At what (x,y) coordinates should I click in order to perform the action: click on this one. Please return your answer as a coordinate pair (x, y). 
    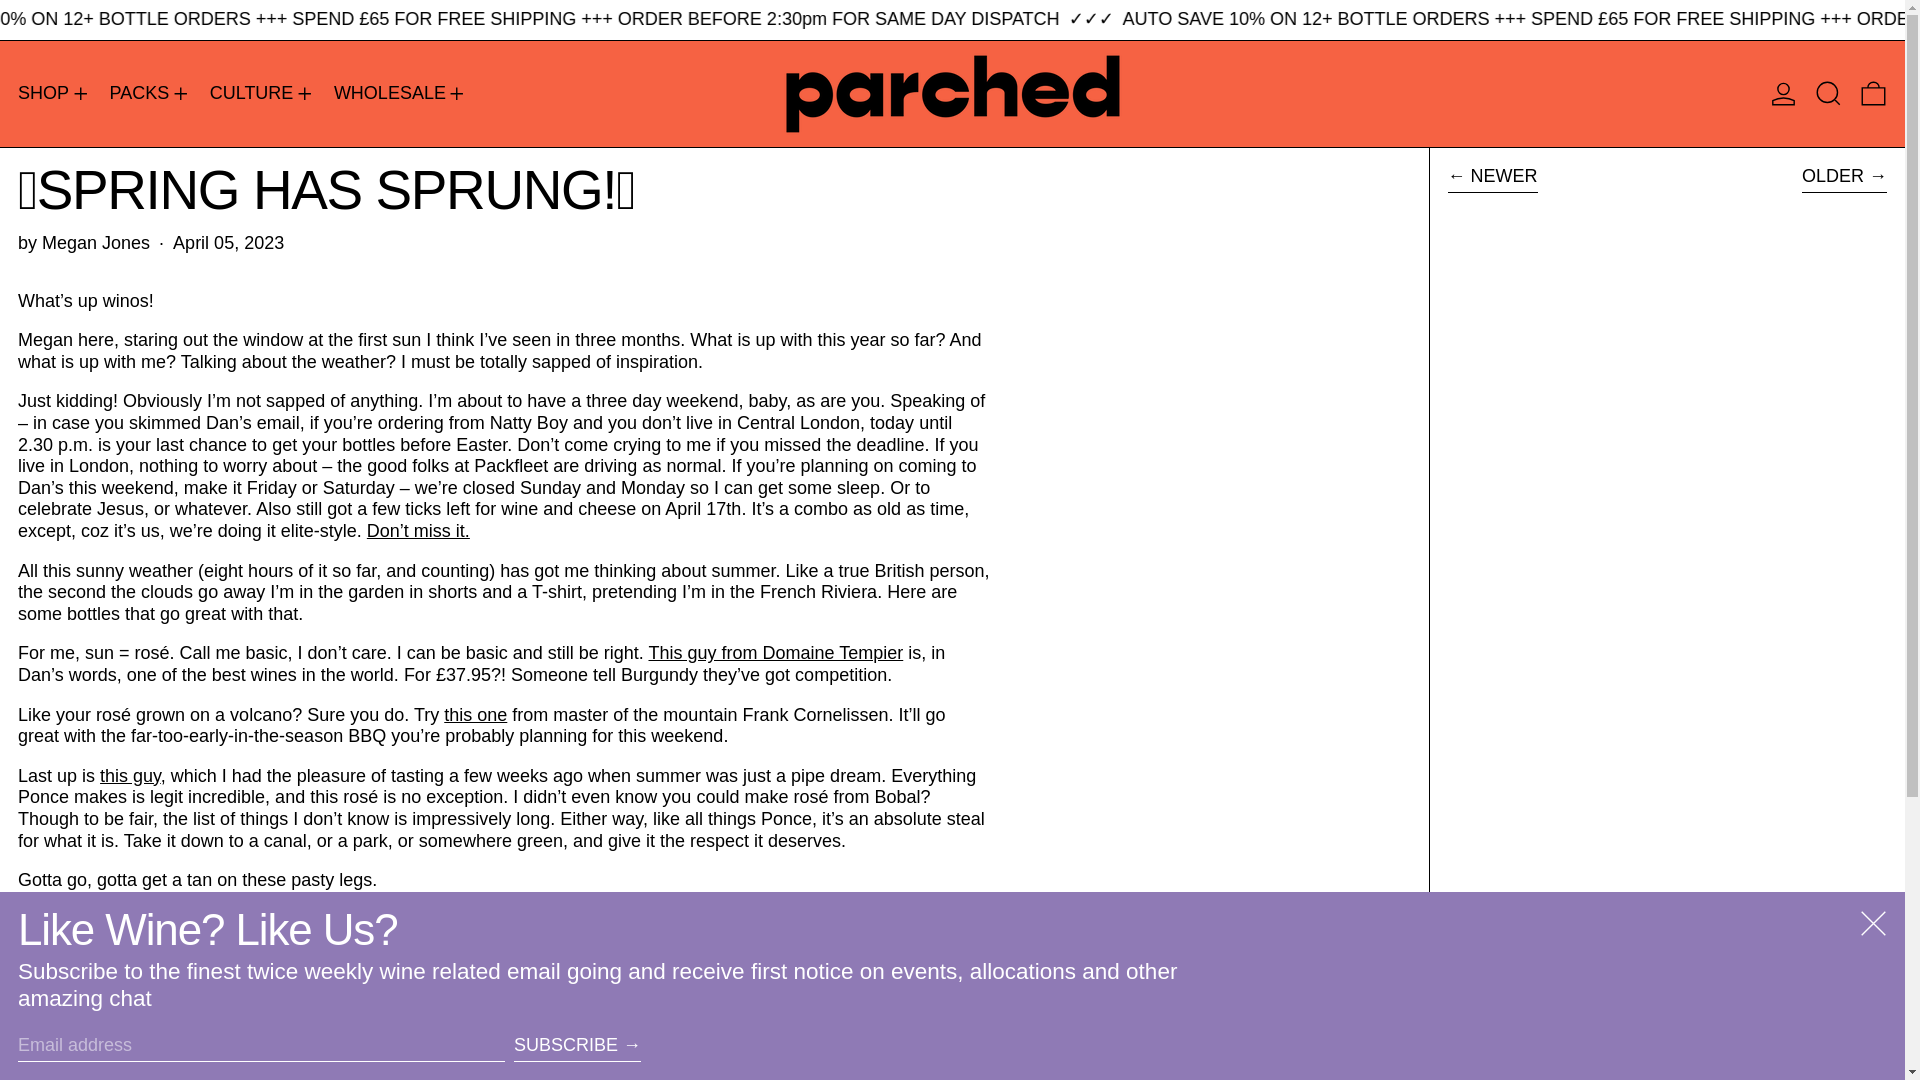
    Looking at the image, I should click on (474, 714).